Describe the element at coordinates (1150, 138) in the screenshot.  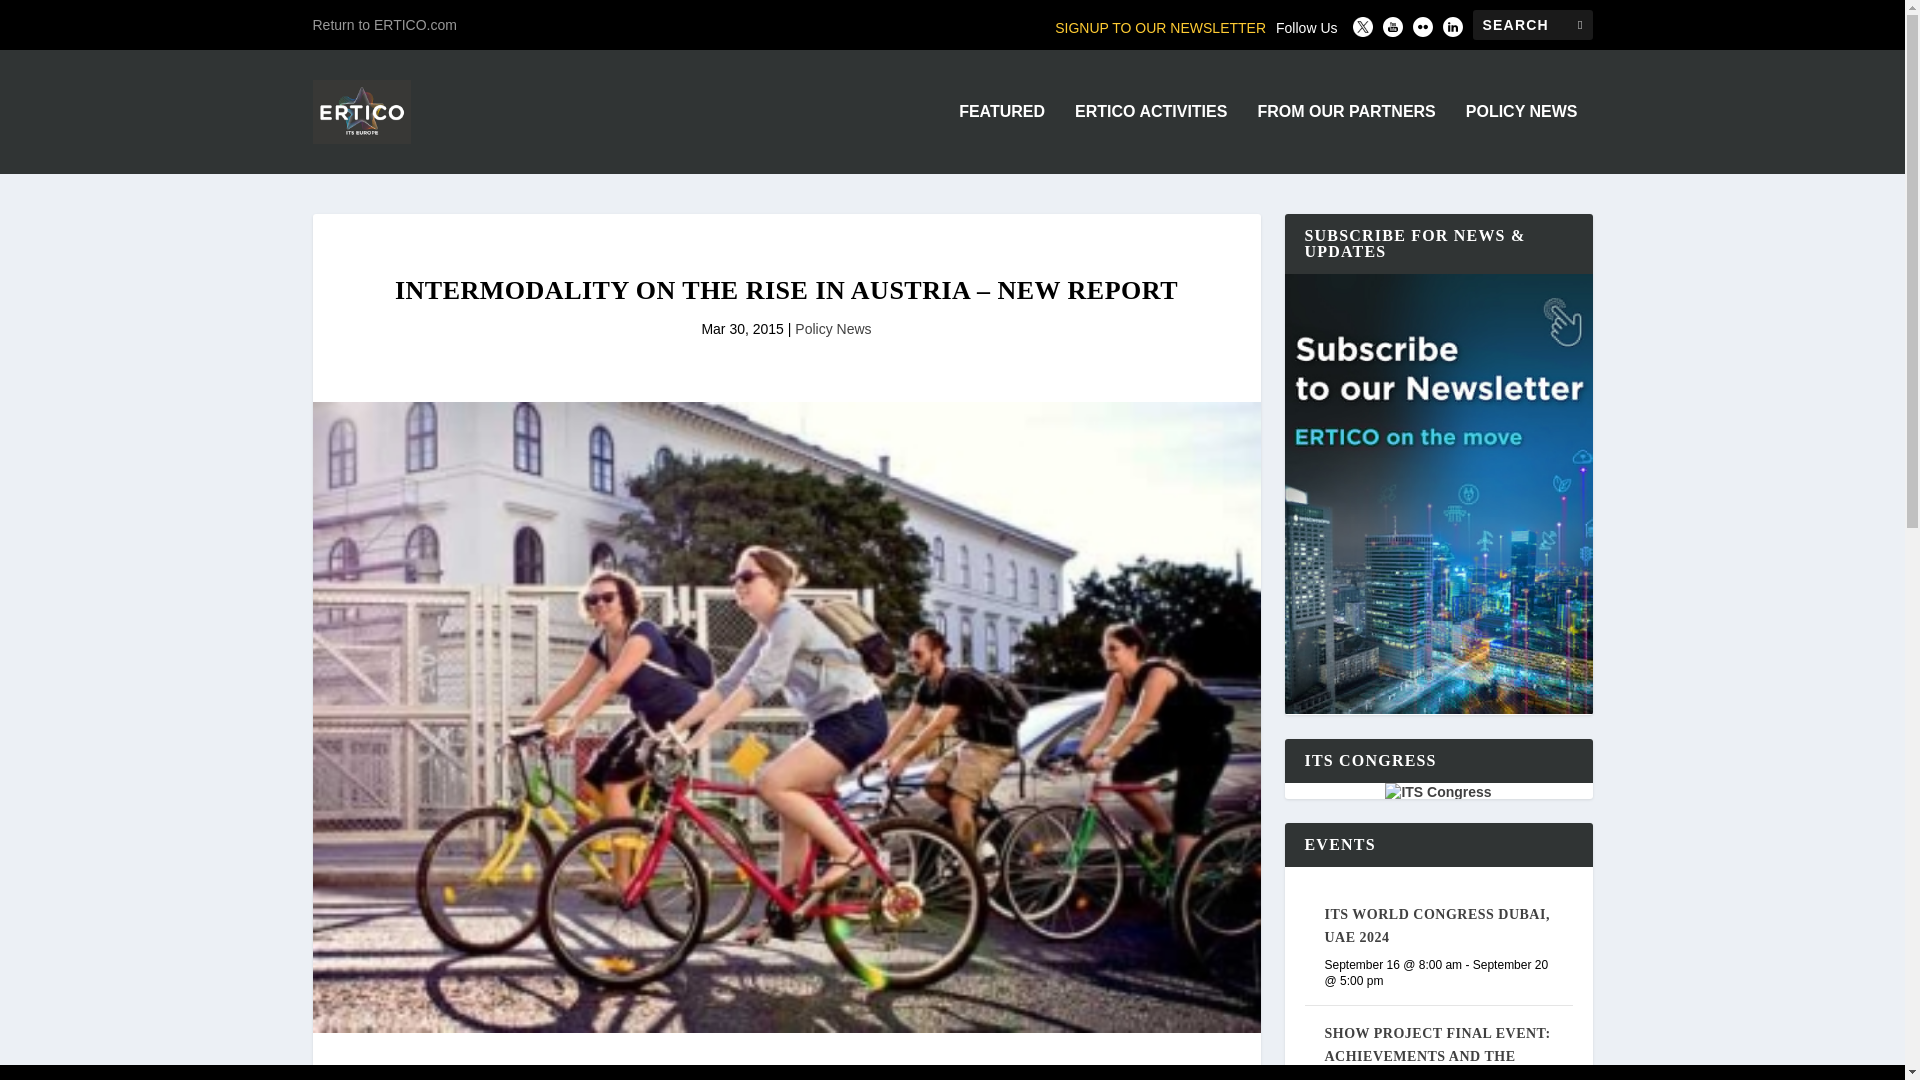
I see `ERTICO ACTIVITIES` at that location.